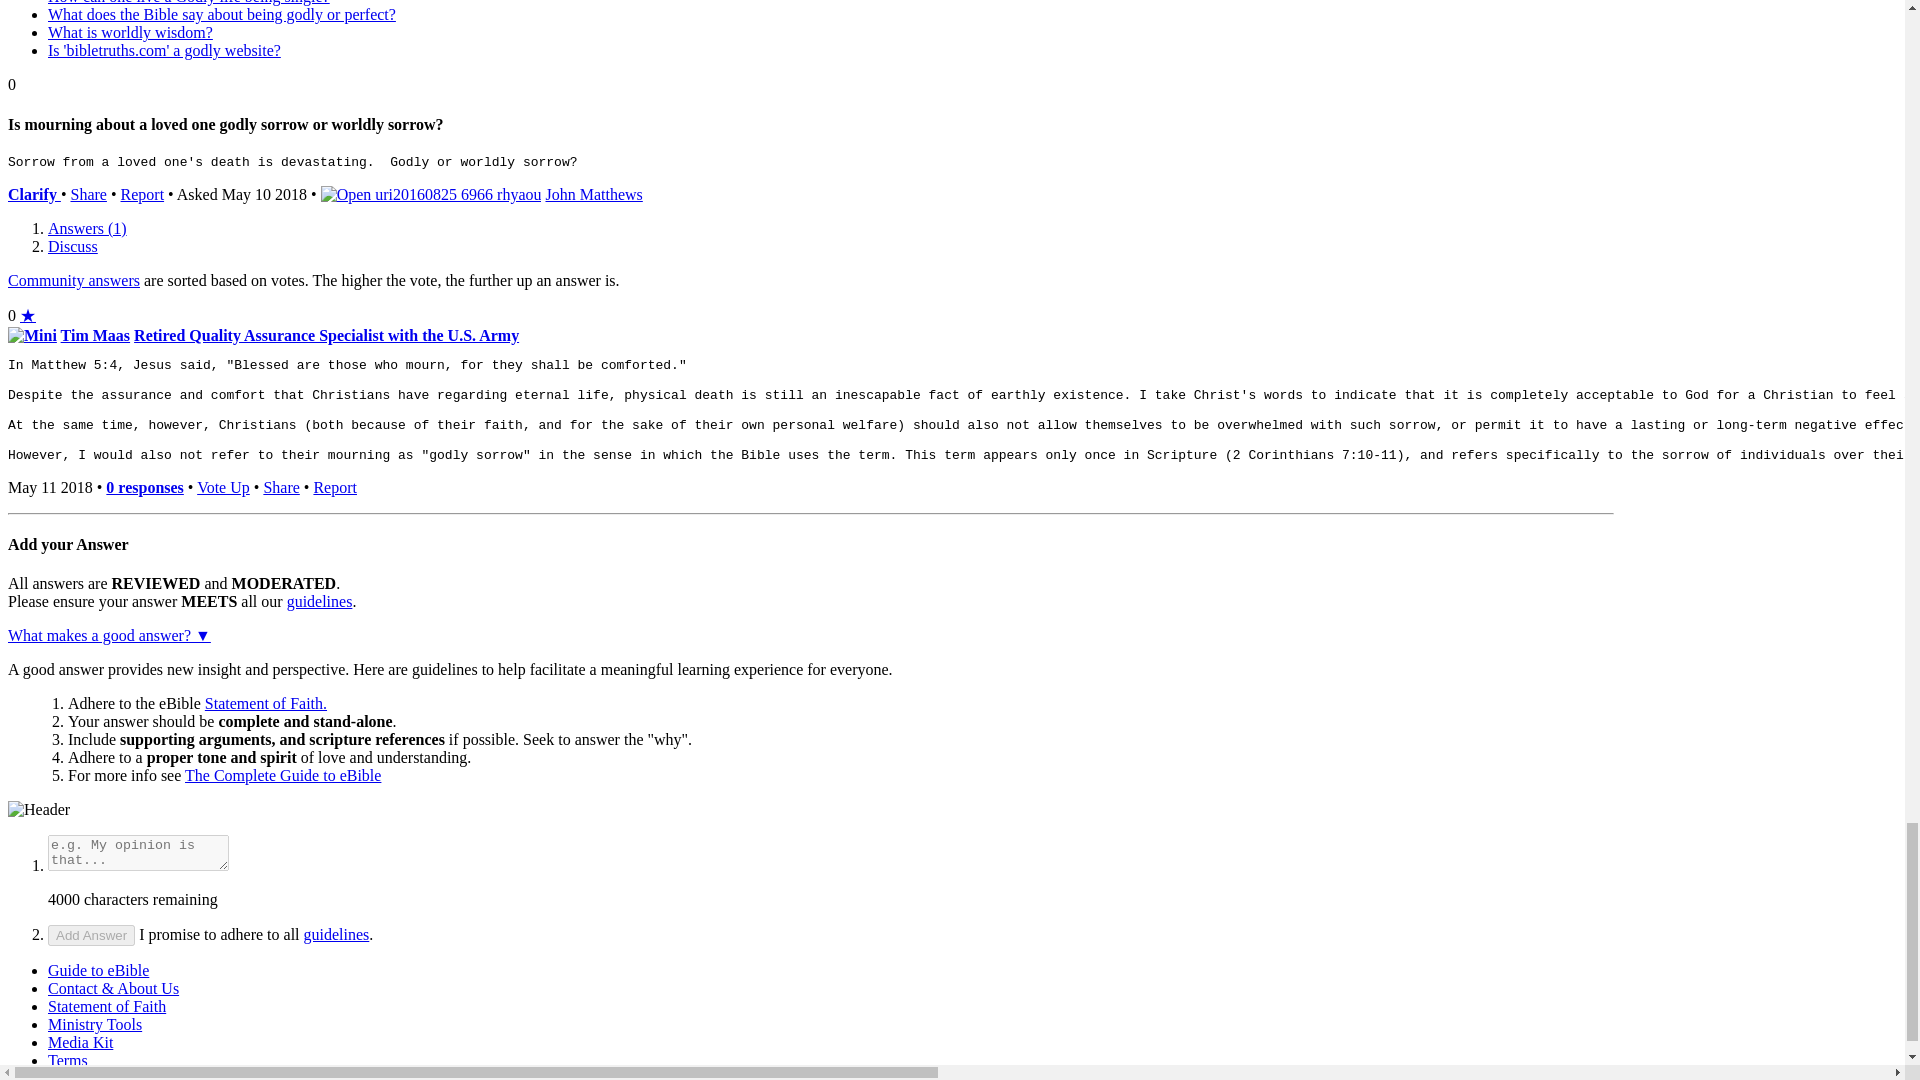 Image resolution: width=1920 pixels, height=1080 pixels. Describe the element at coordinates (91, 935) in the screenshot. I see `Add Answer` at that location.